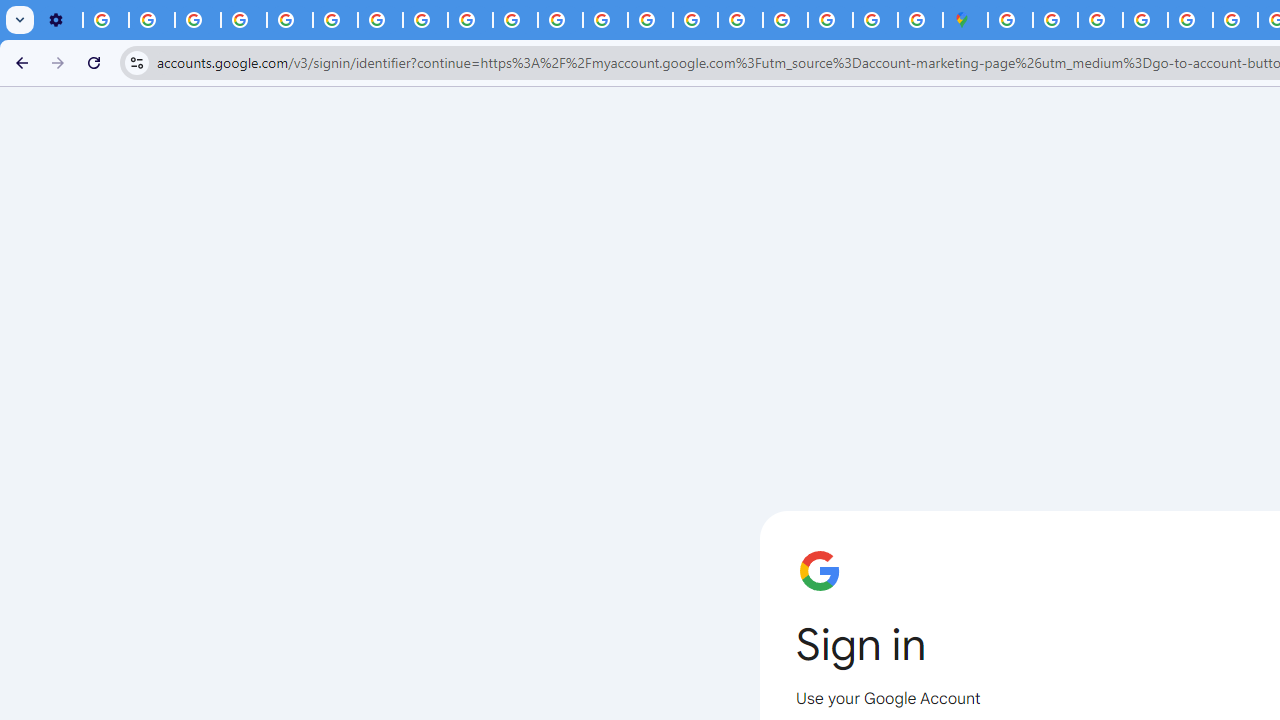 This screenshot has width=1280, height=720. What do you see at coordinates (560, 20) in the screenshot?
I see `https://scholar.google.com/` at bounding box center [560, 20].